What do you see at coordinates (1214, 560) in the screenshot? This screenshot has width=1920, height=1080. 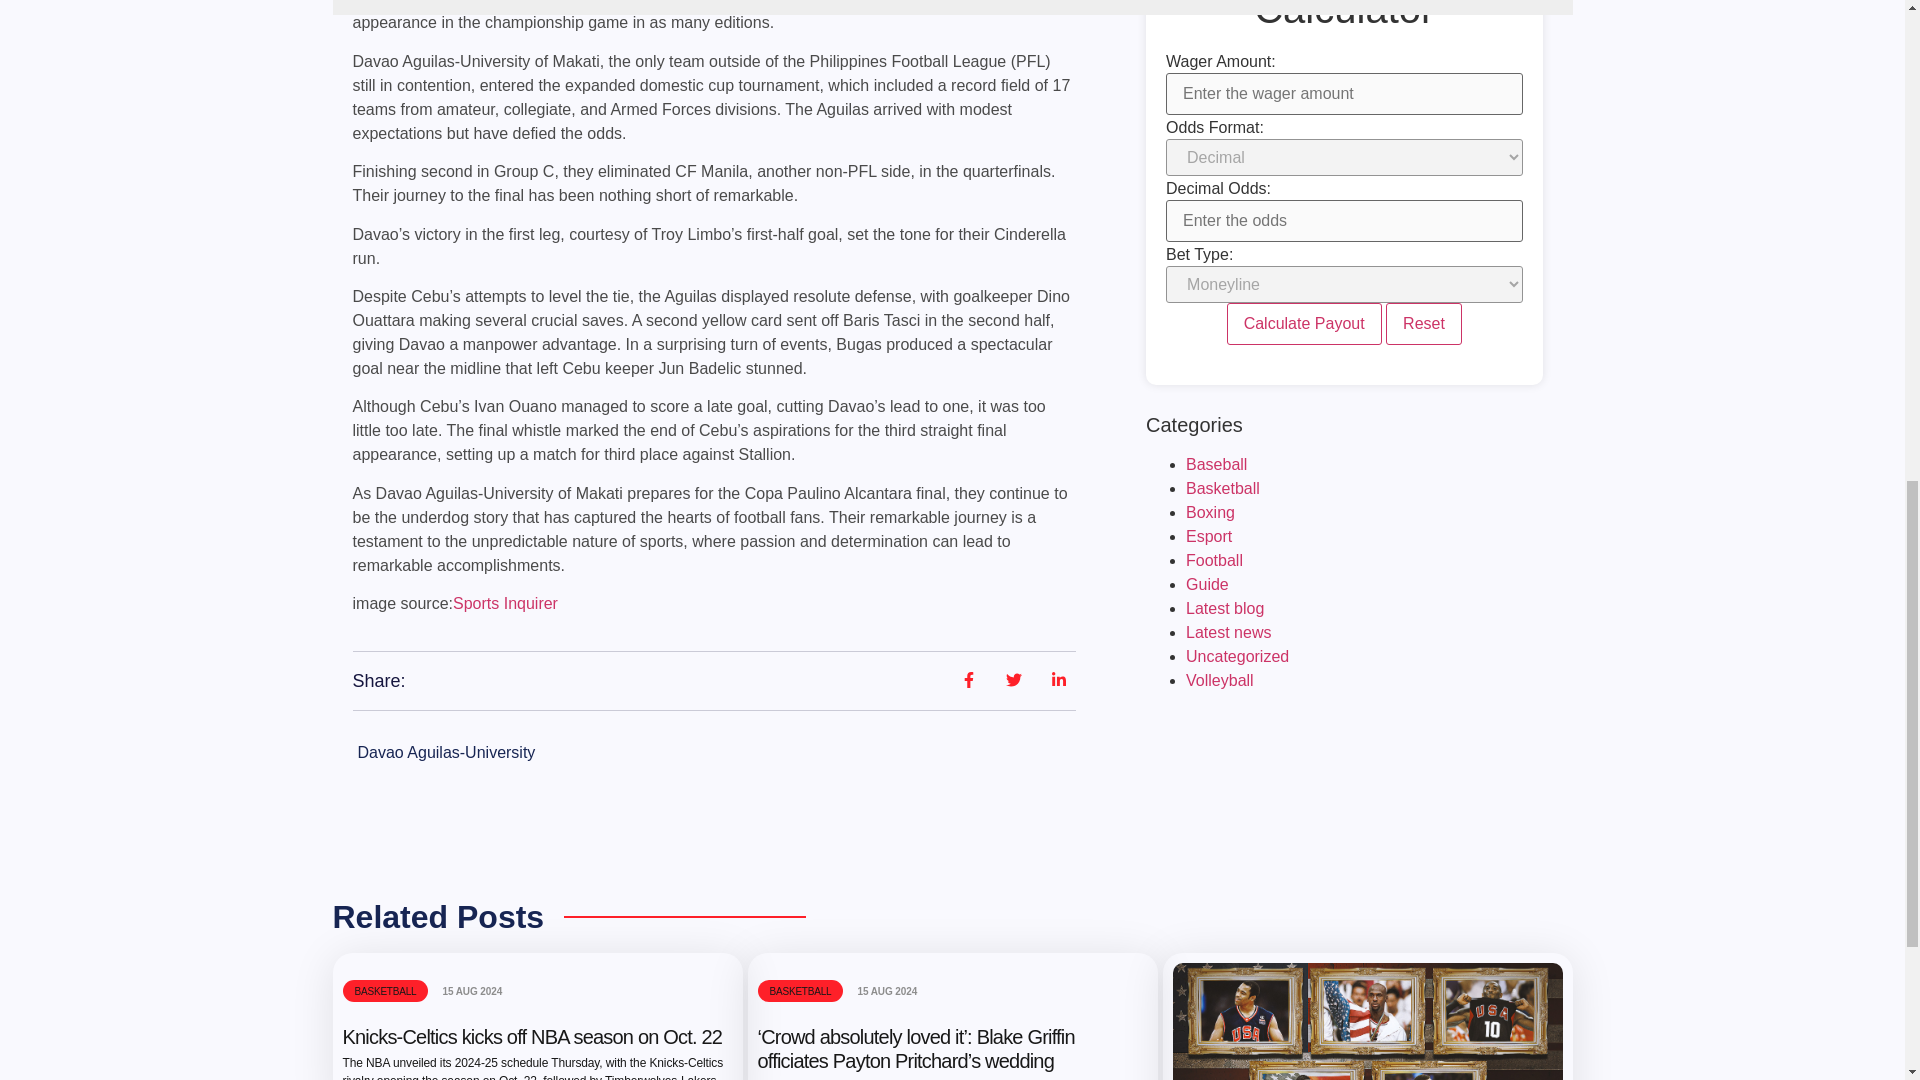 I see `Football` at bounding box center [1214, 560].